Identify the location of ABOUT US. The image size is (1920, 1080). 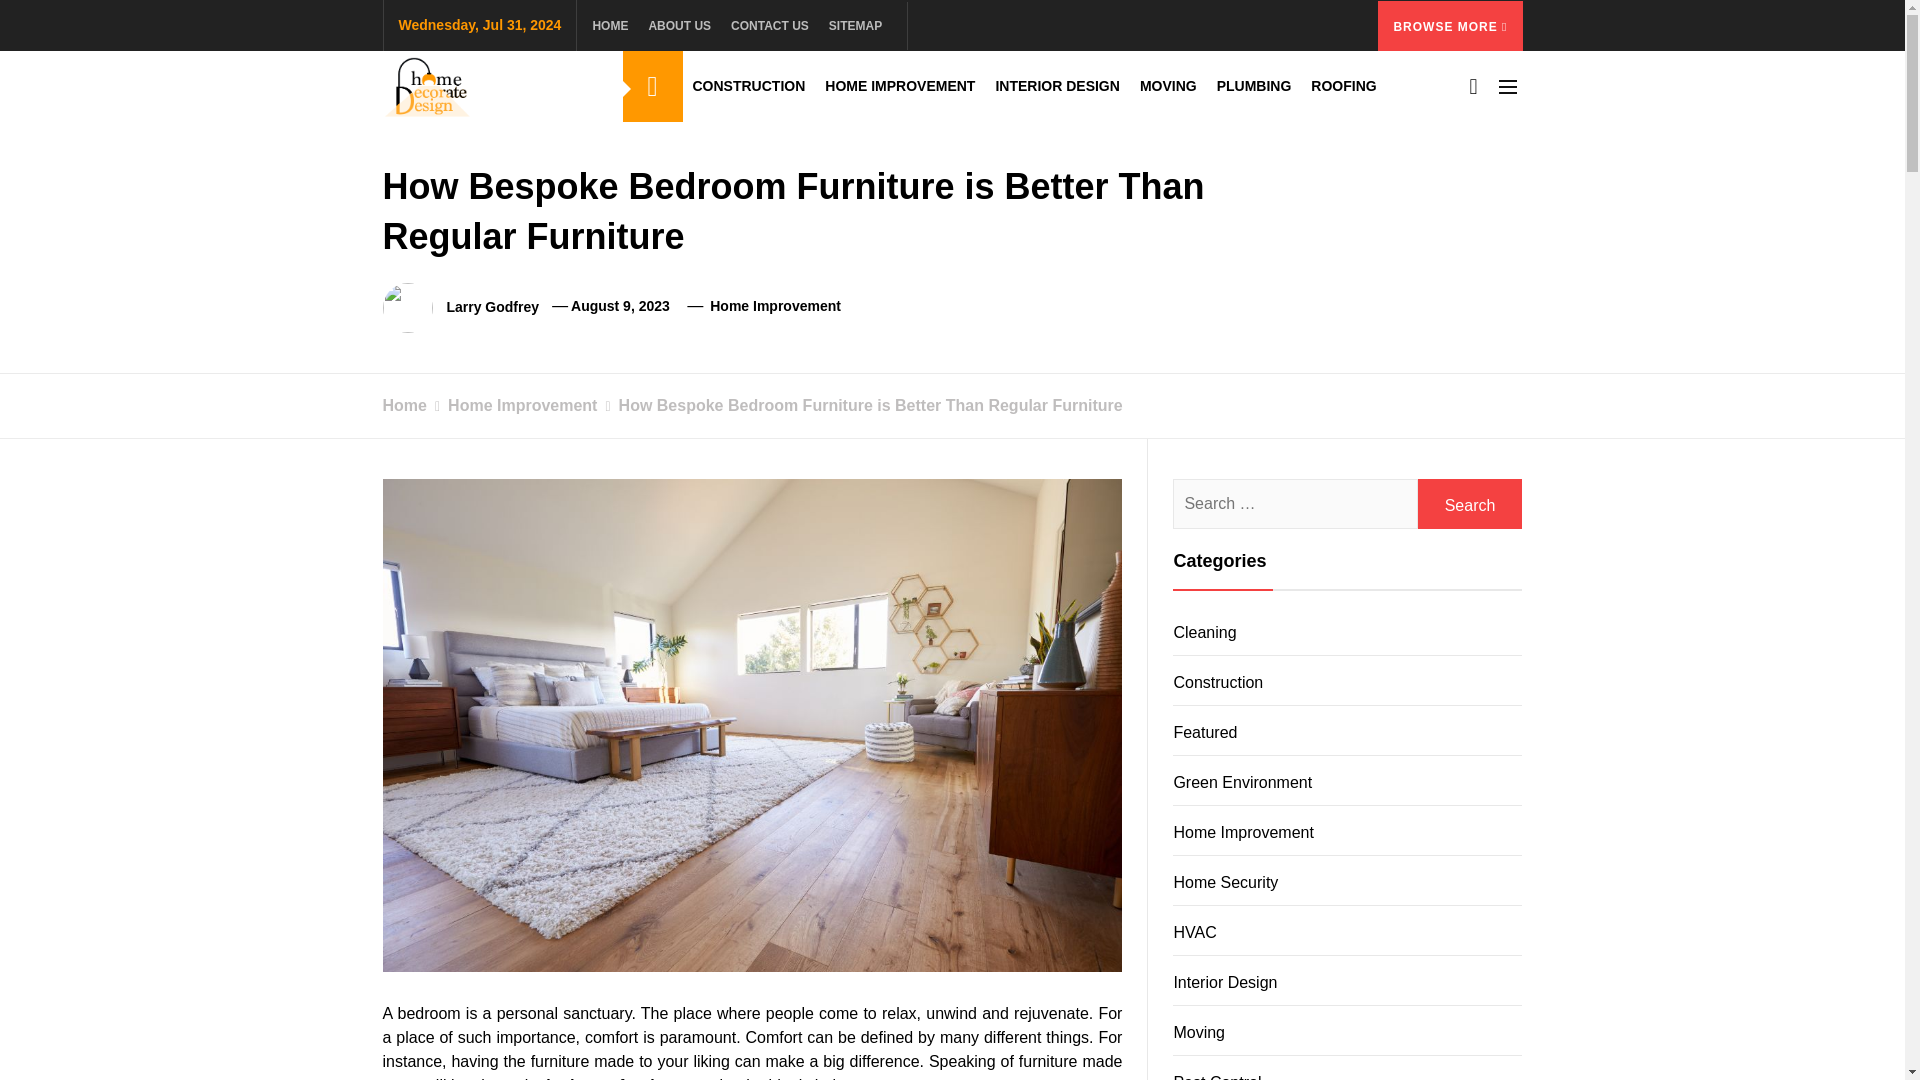
(679, 24).